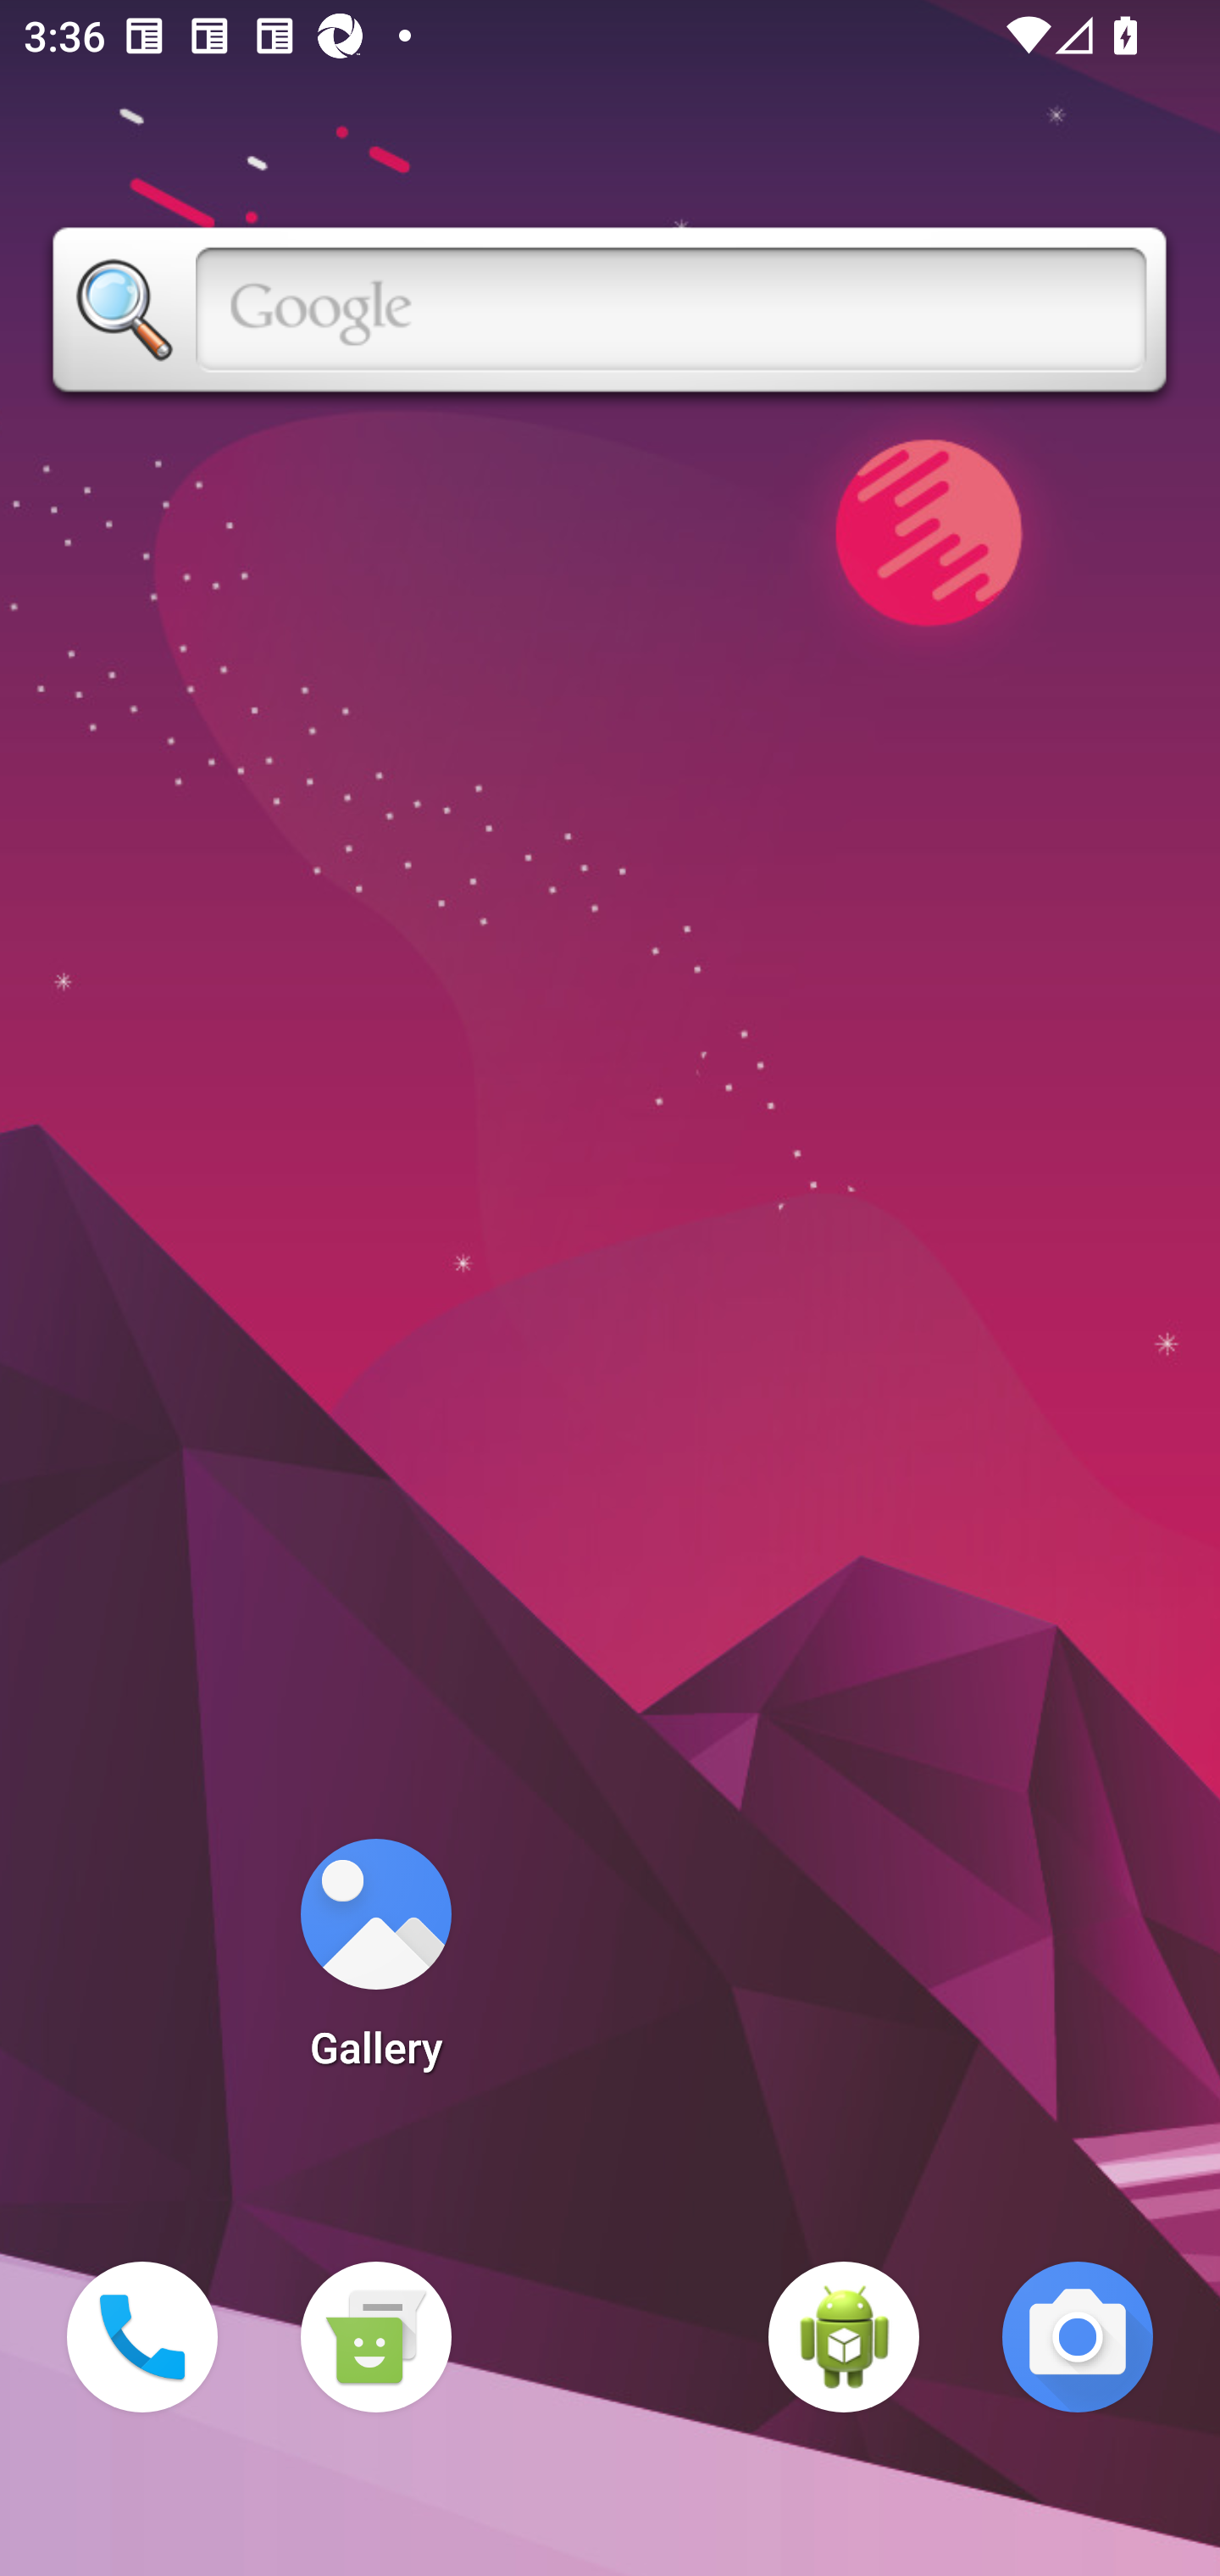 This screenshot has height=2576, width=1220. What do you see at coordinates (844, 2337) in the screenshot?
I see `WebView Browser Tester` at bounding box center [844, 2337].